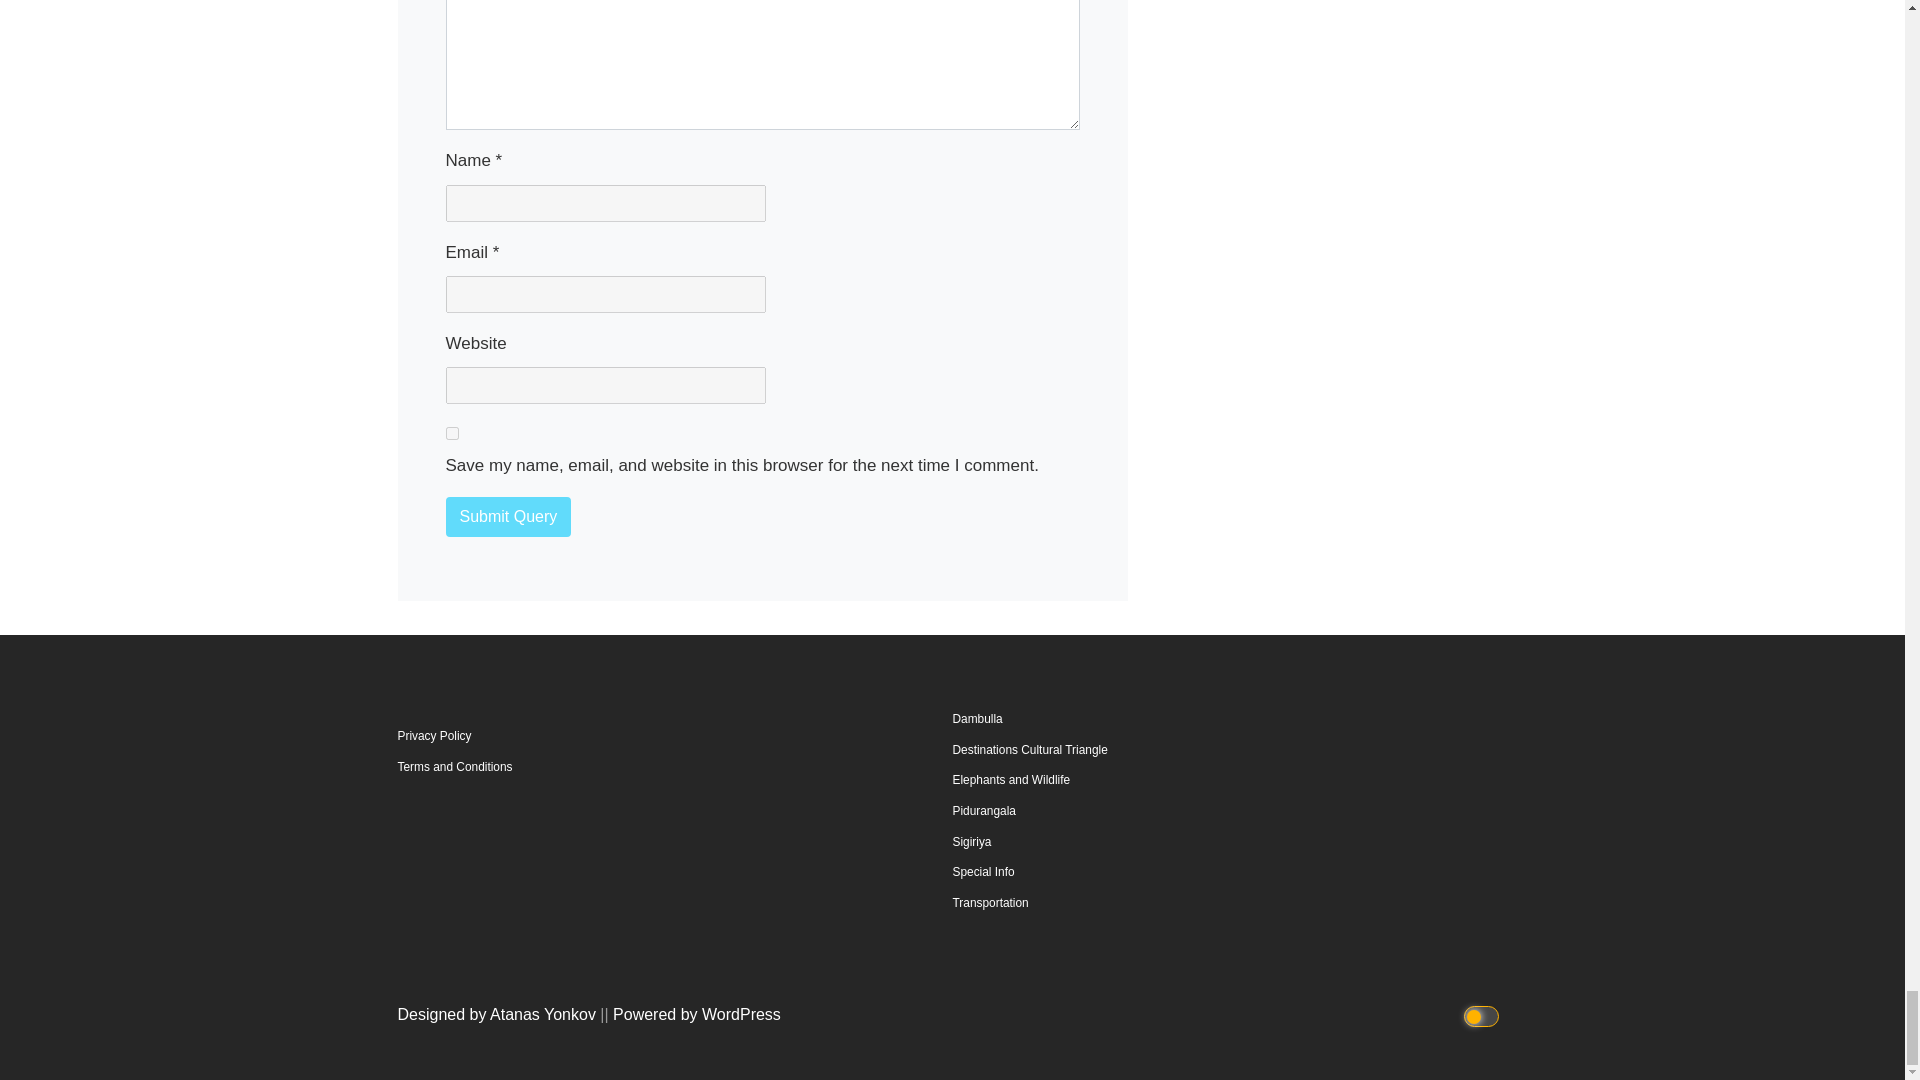 The image size is (1920, 1080). Describe the element at coordinates (452, 432) in the screenshot. I see `yes` at that location.